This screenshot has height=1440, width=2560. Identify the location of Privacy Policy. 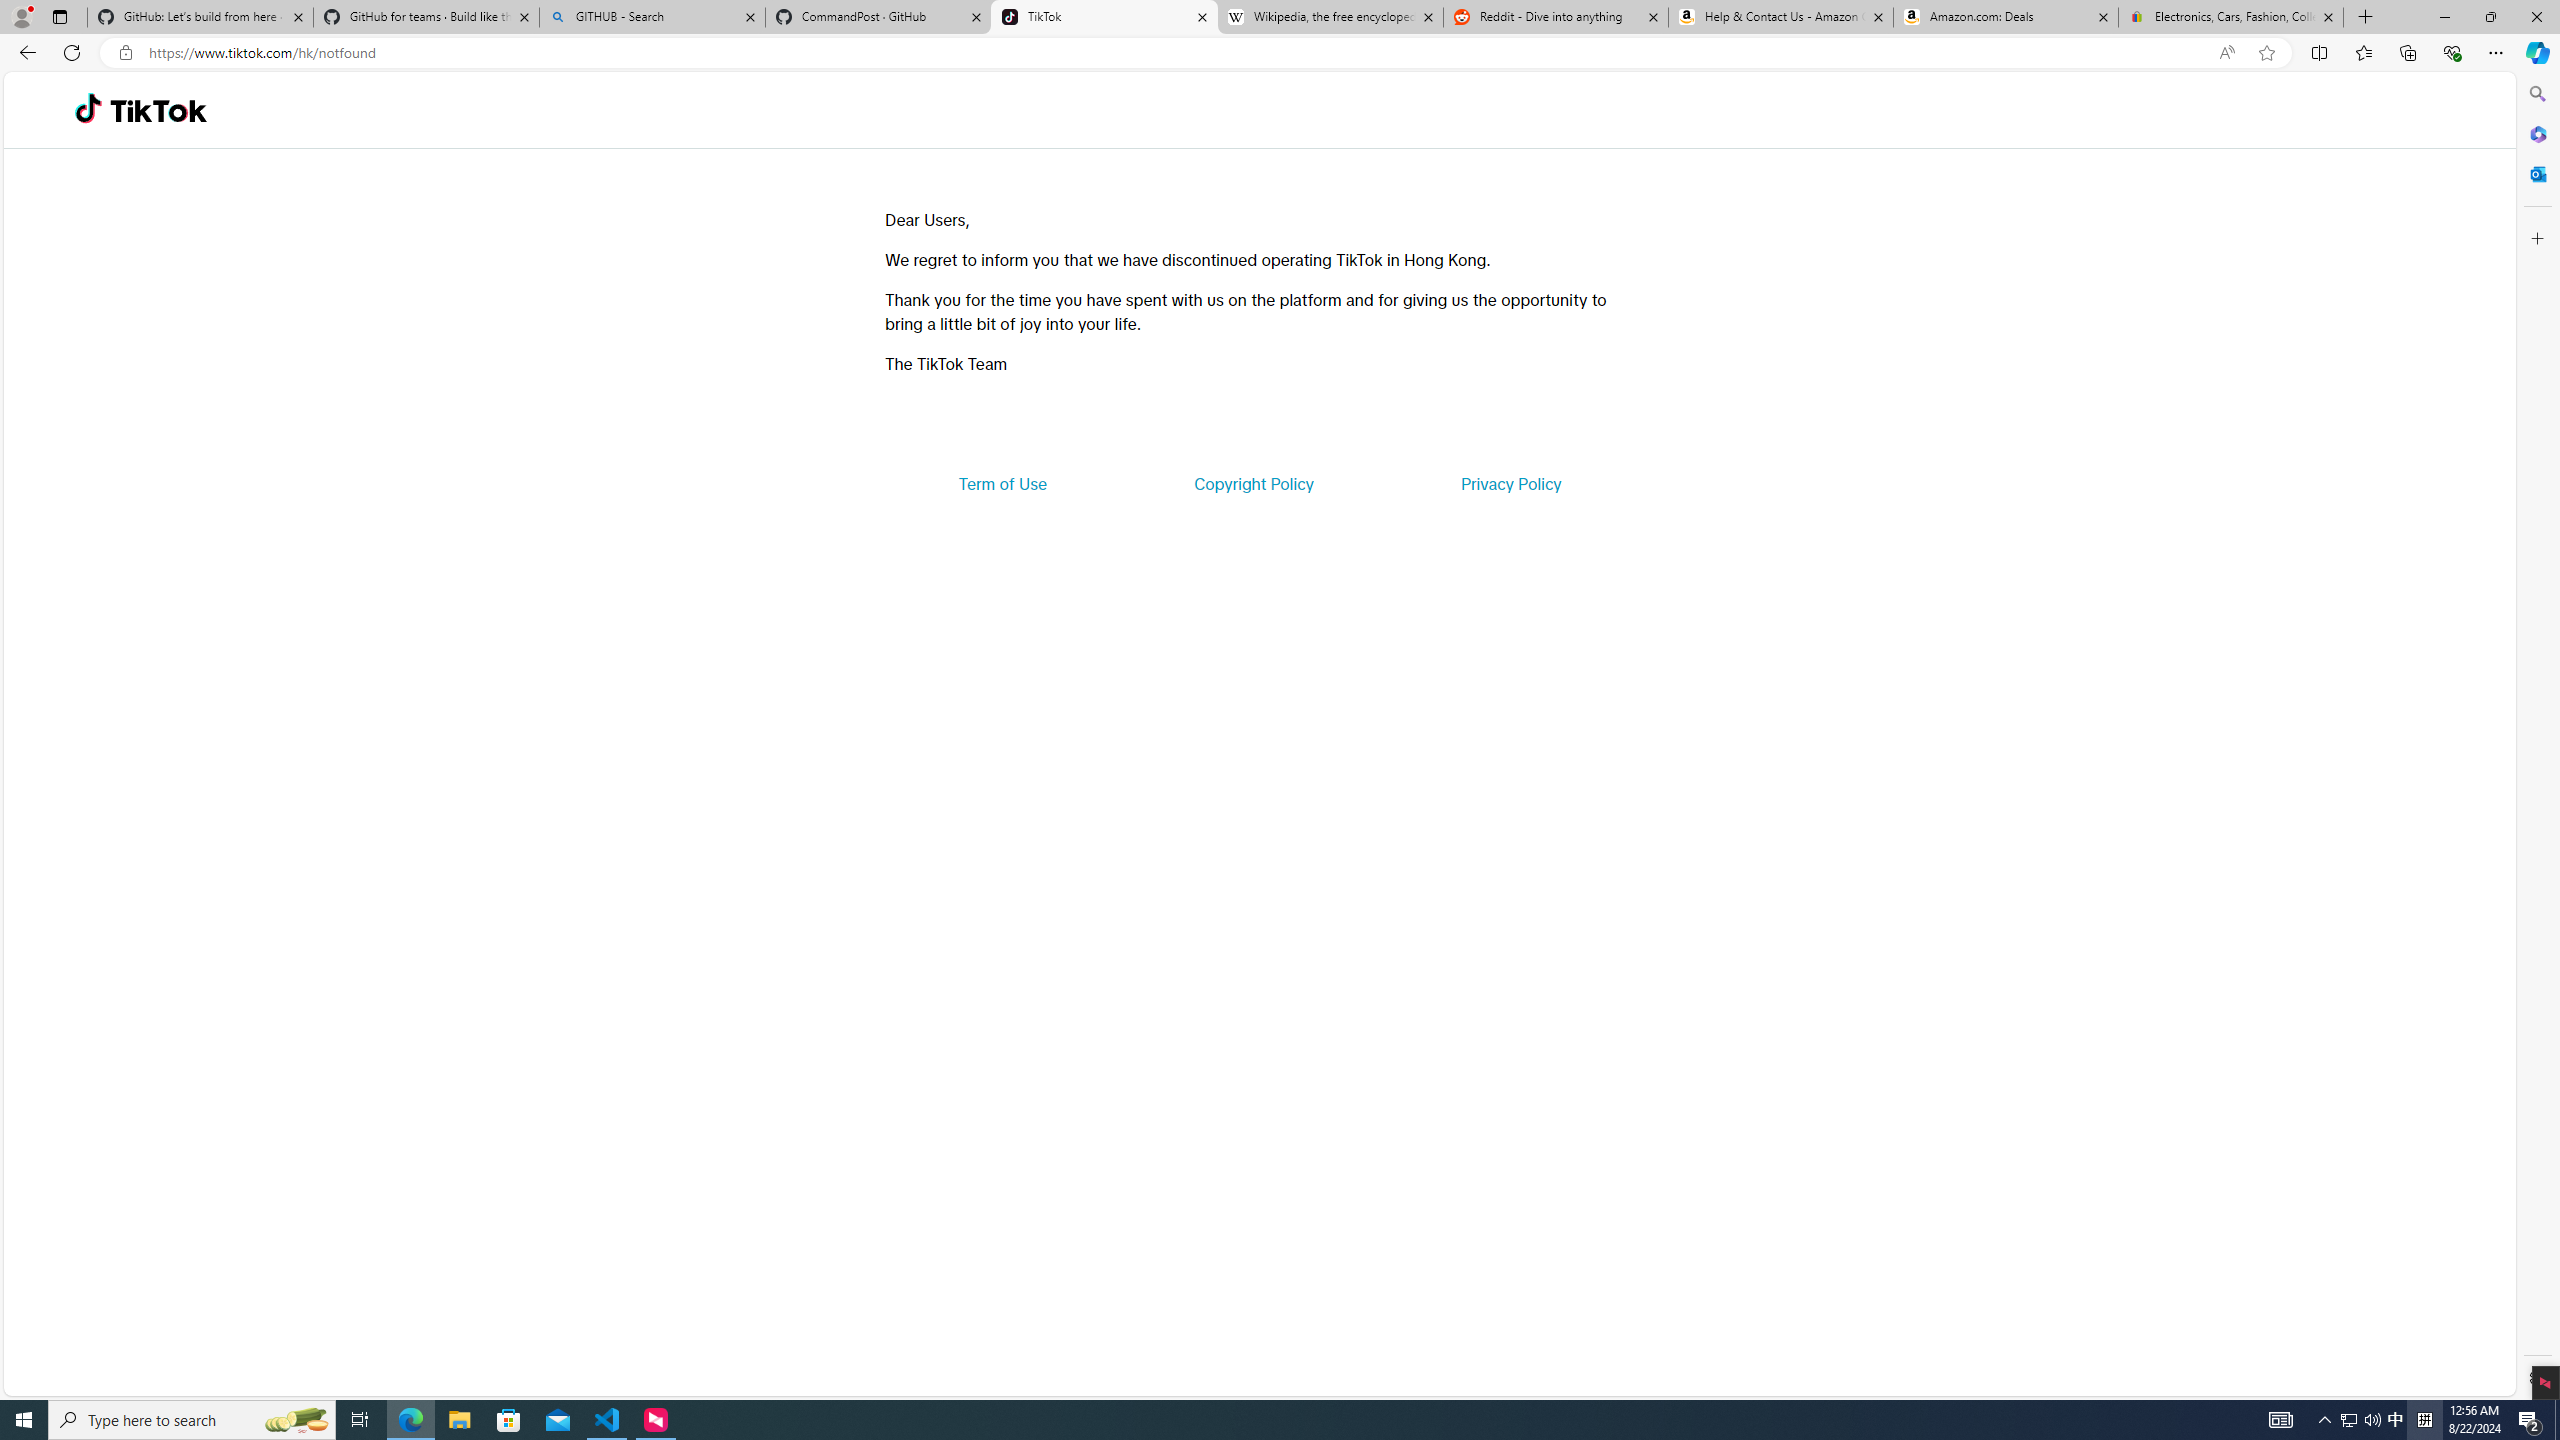
(1510, 484).